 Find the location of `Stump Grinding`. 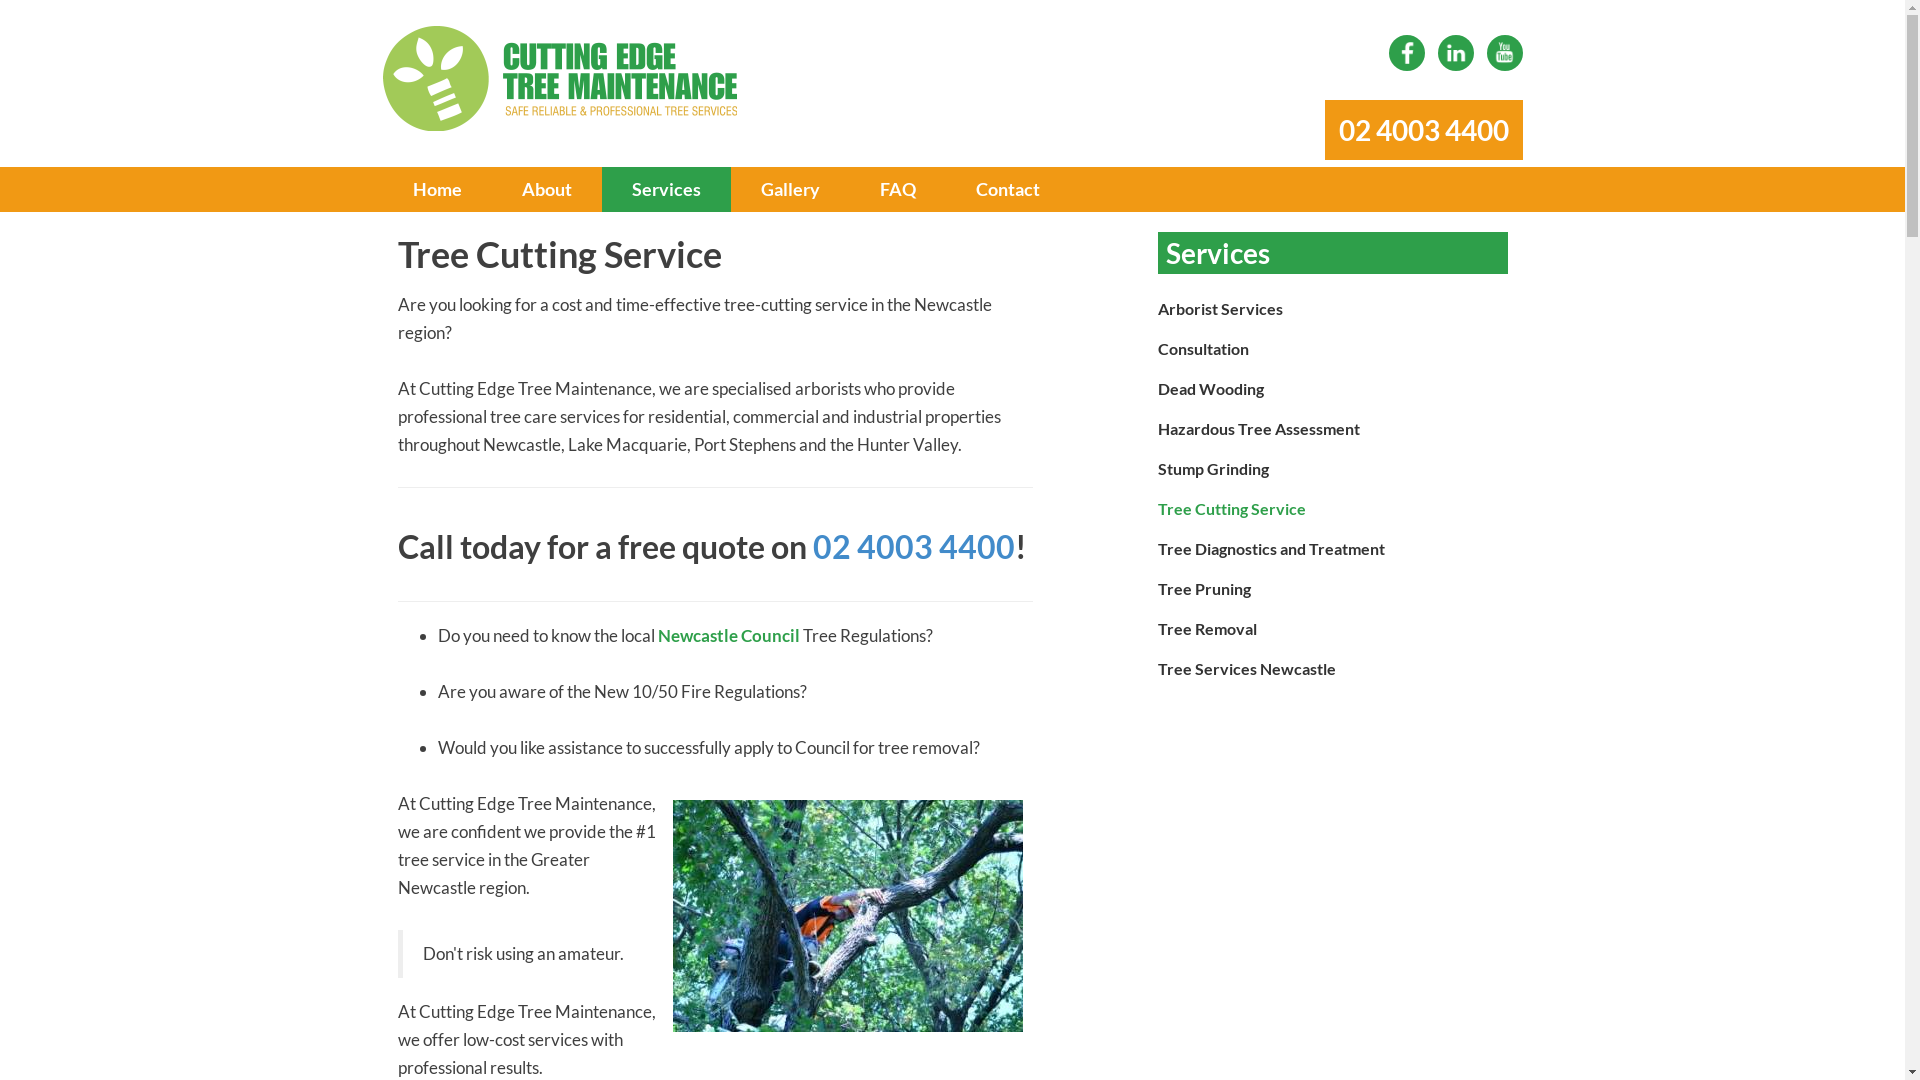

Stump Grinding is located at coordinates (1333, 469).